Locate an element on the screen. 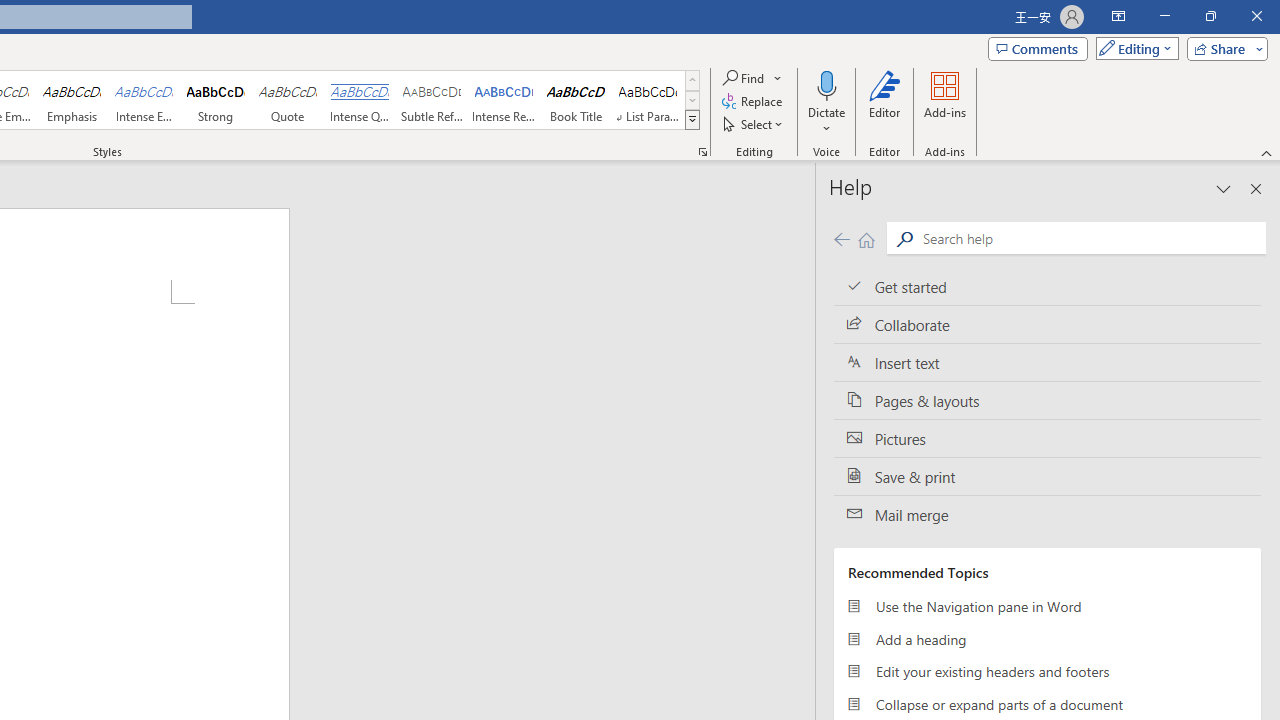 The image size is (1280, 720). Replace... is located at coordinates (754, 102).